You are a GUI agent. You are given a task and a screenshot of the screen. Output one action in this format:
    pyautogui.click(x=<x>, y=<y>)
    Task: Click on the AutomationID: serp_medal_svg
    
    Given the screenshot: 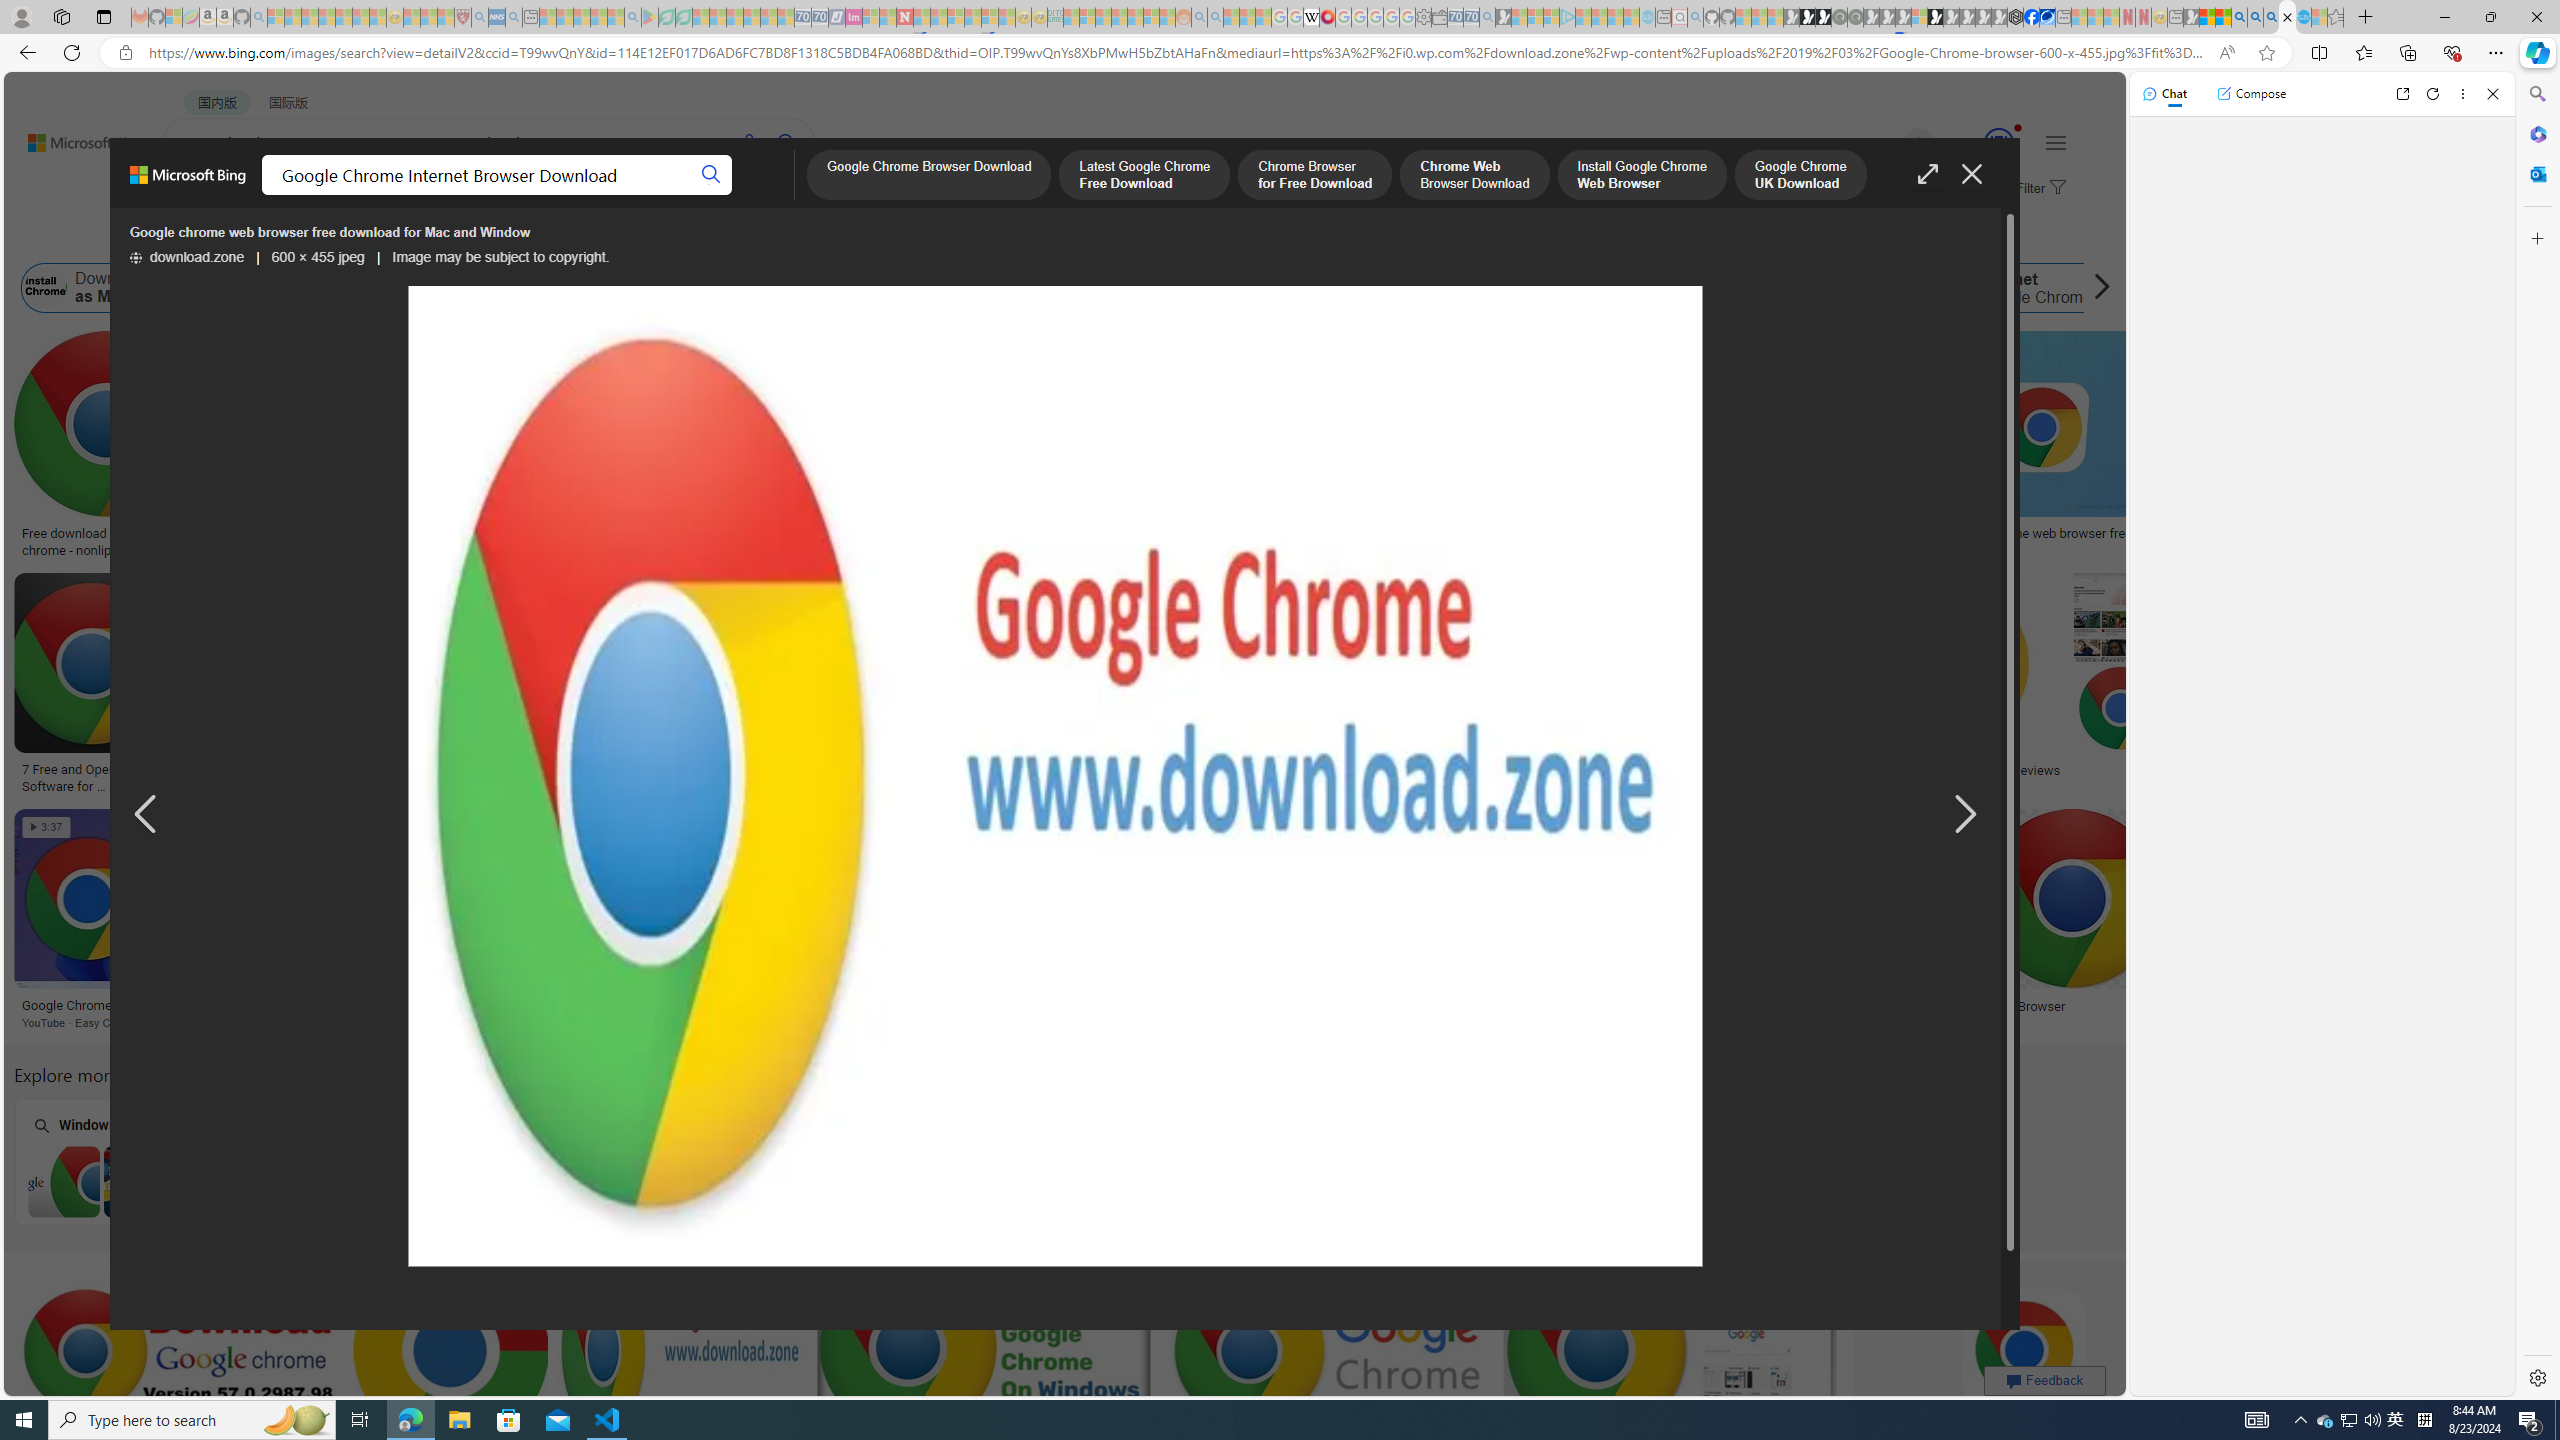 What is the action you would take?
    pyautogui.click(x=1999, y=142)
    